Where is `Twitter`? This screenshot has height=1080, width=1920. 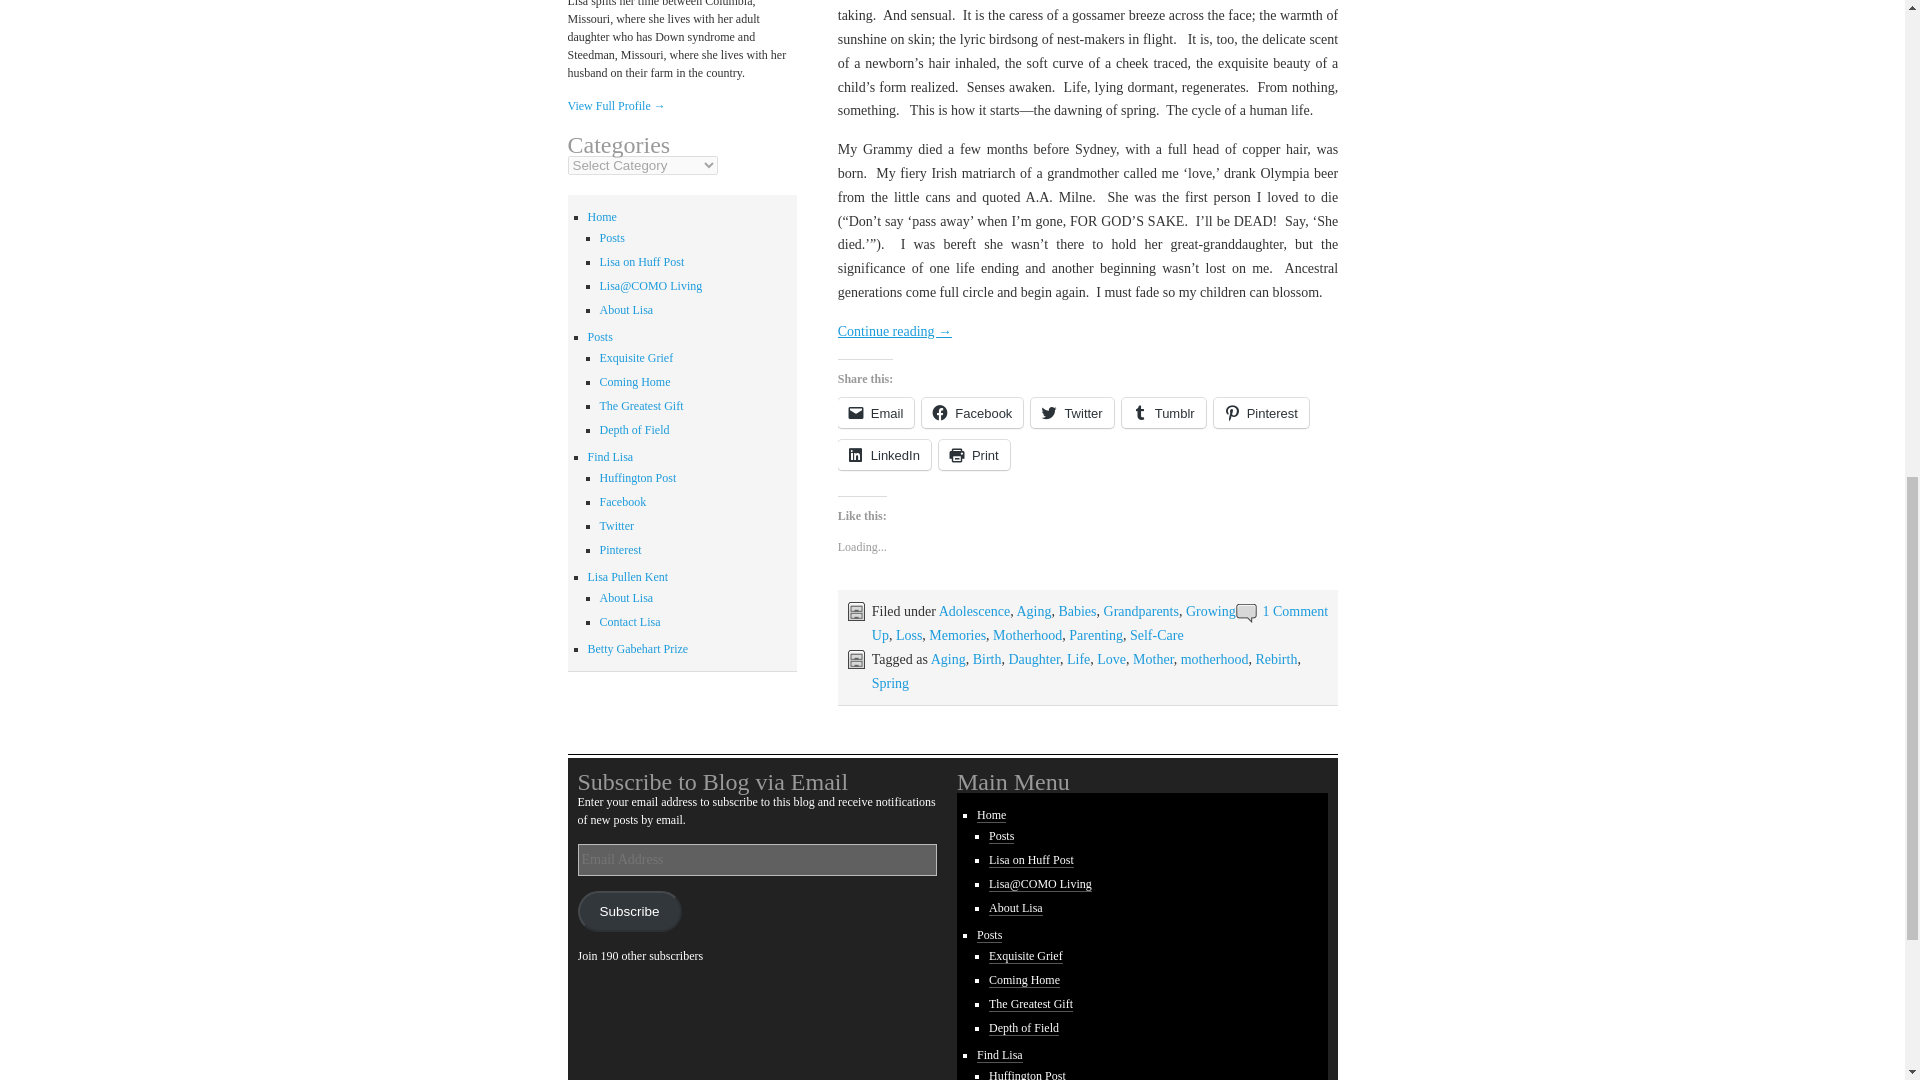
Twitter is located at coordinates (1072, 412).